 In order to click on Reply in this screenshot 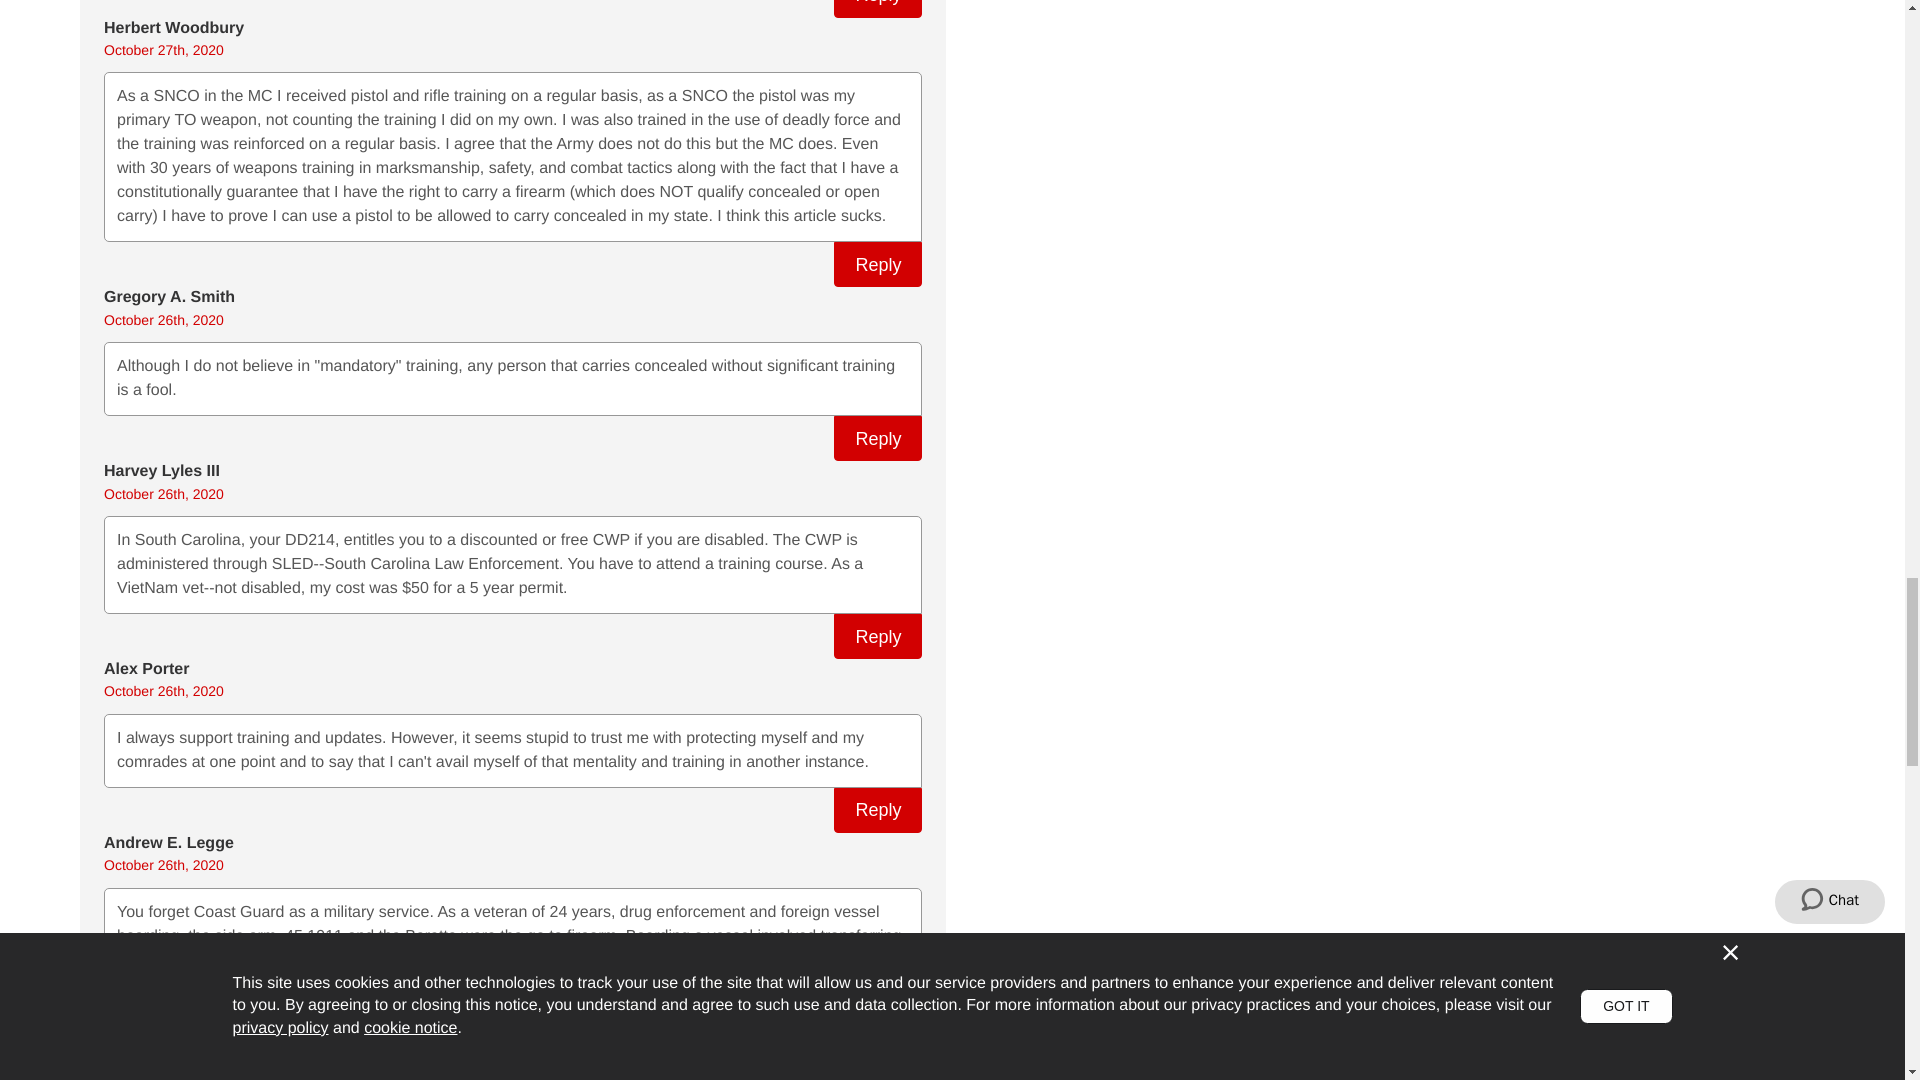, I will do `click(877, 636)`.